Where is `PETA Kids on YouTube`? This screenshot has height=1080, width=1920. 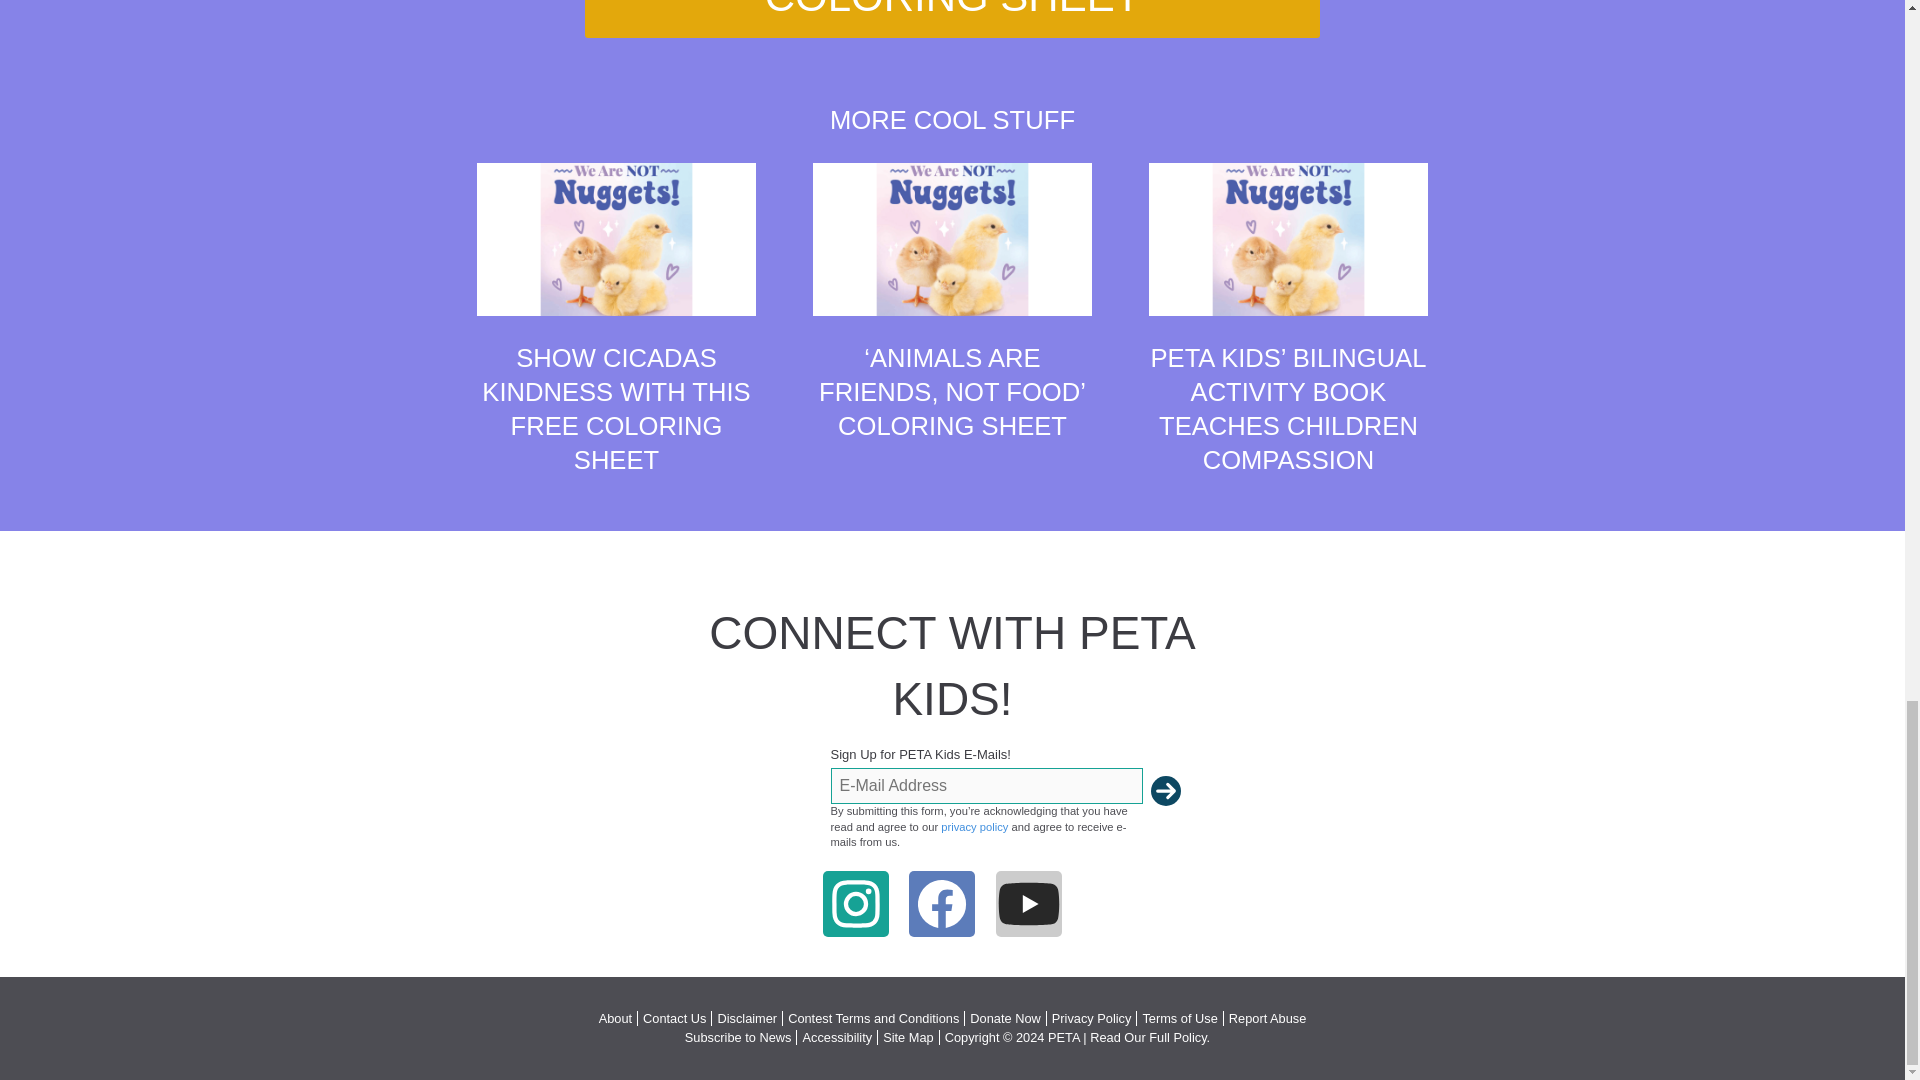
PETA Kids on YouTube is located at coordinates (1028, 904).